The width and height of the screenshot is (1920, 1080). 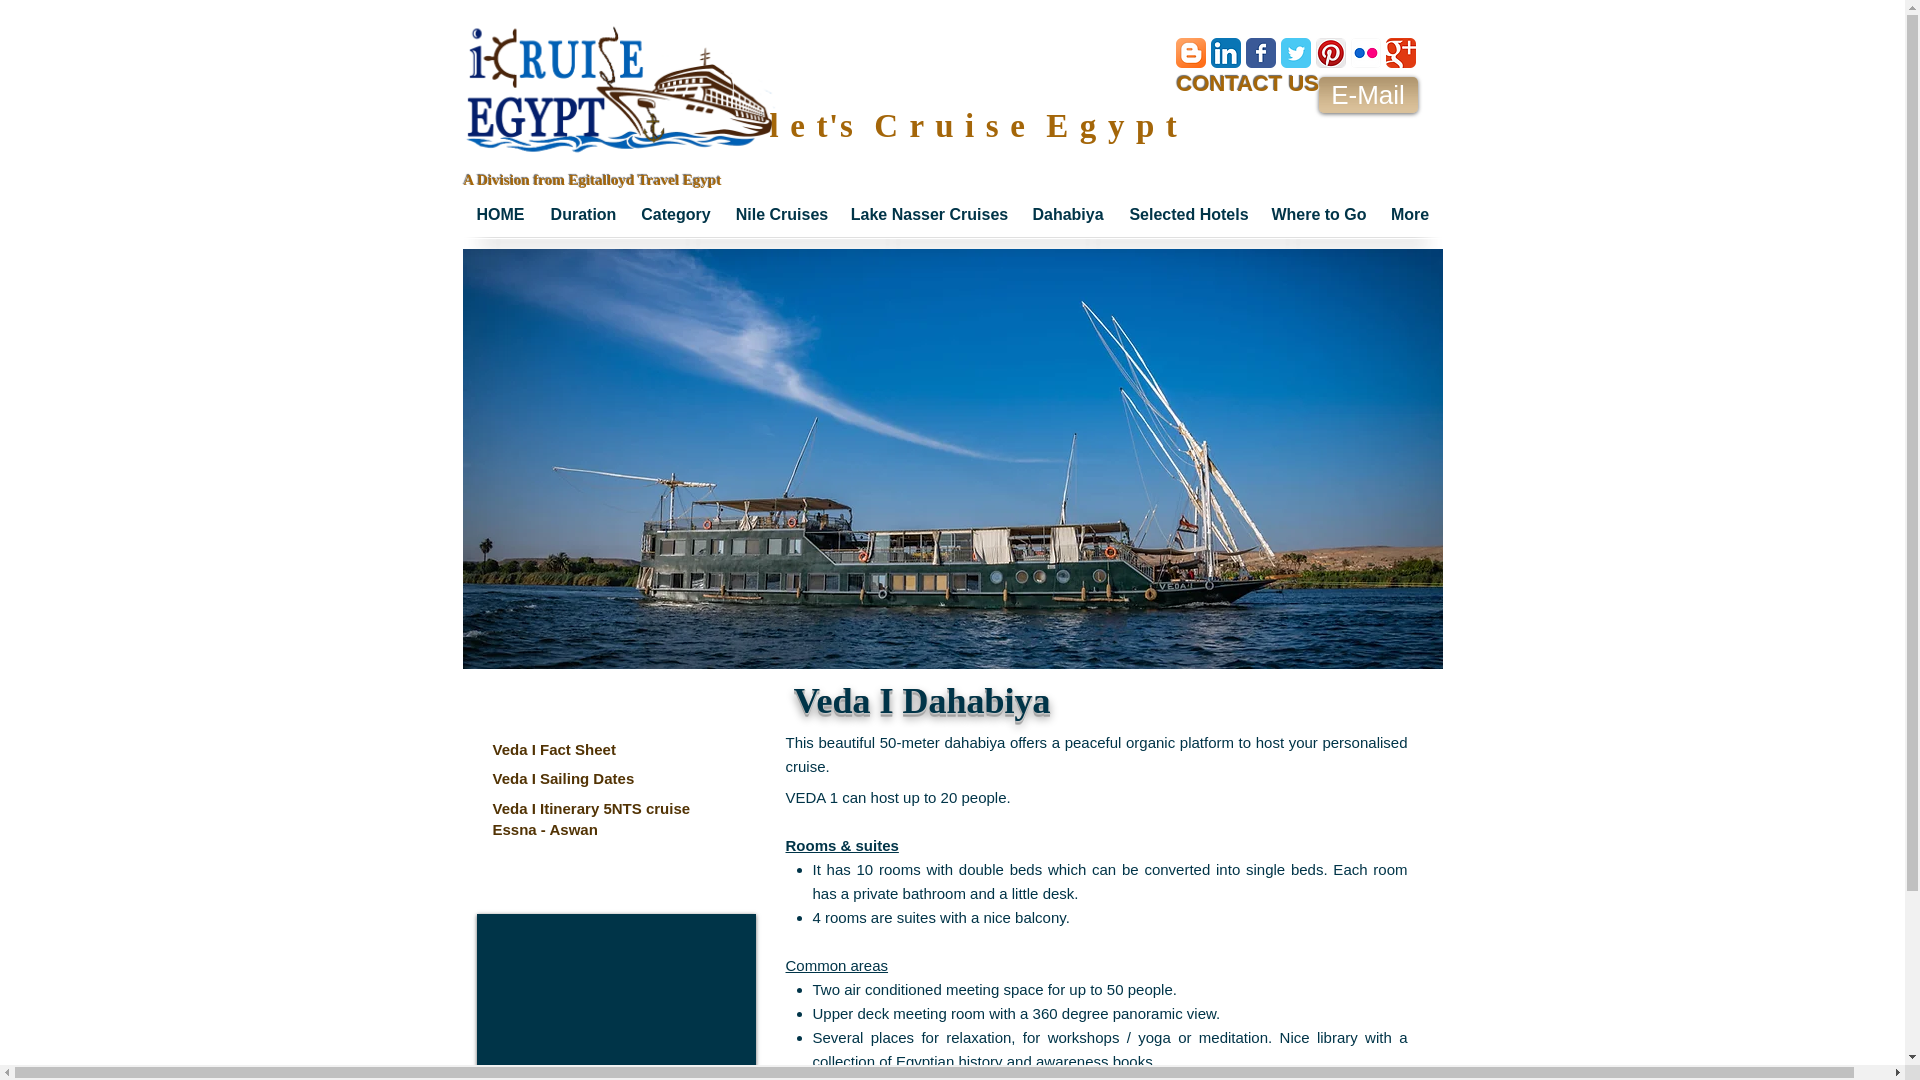 What do you see at coordinates (928, 214) in the screenshot?
I see `Lake Nasser Cruises` at bounding box center [928, 214].